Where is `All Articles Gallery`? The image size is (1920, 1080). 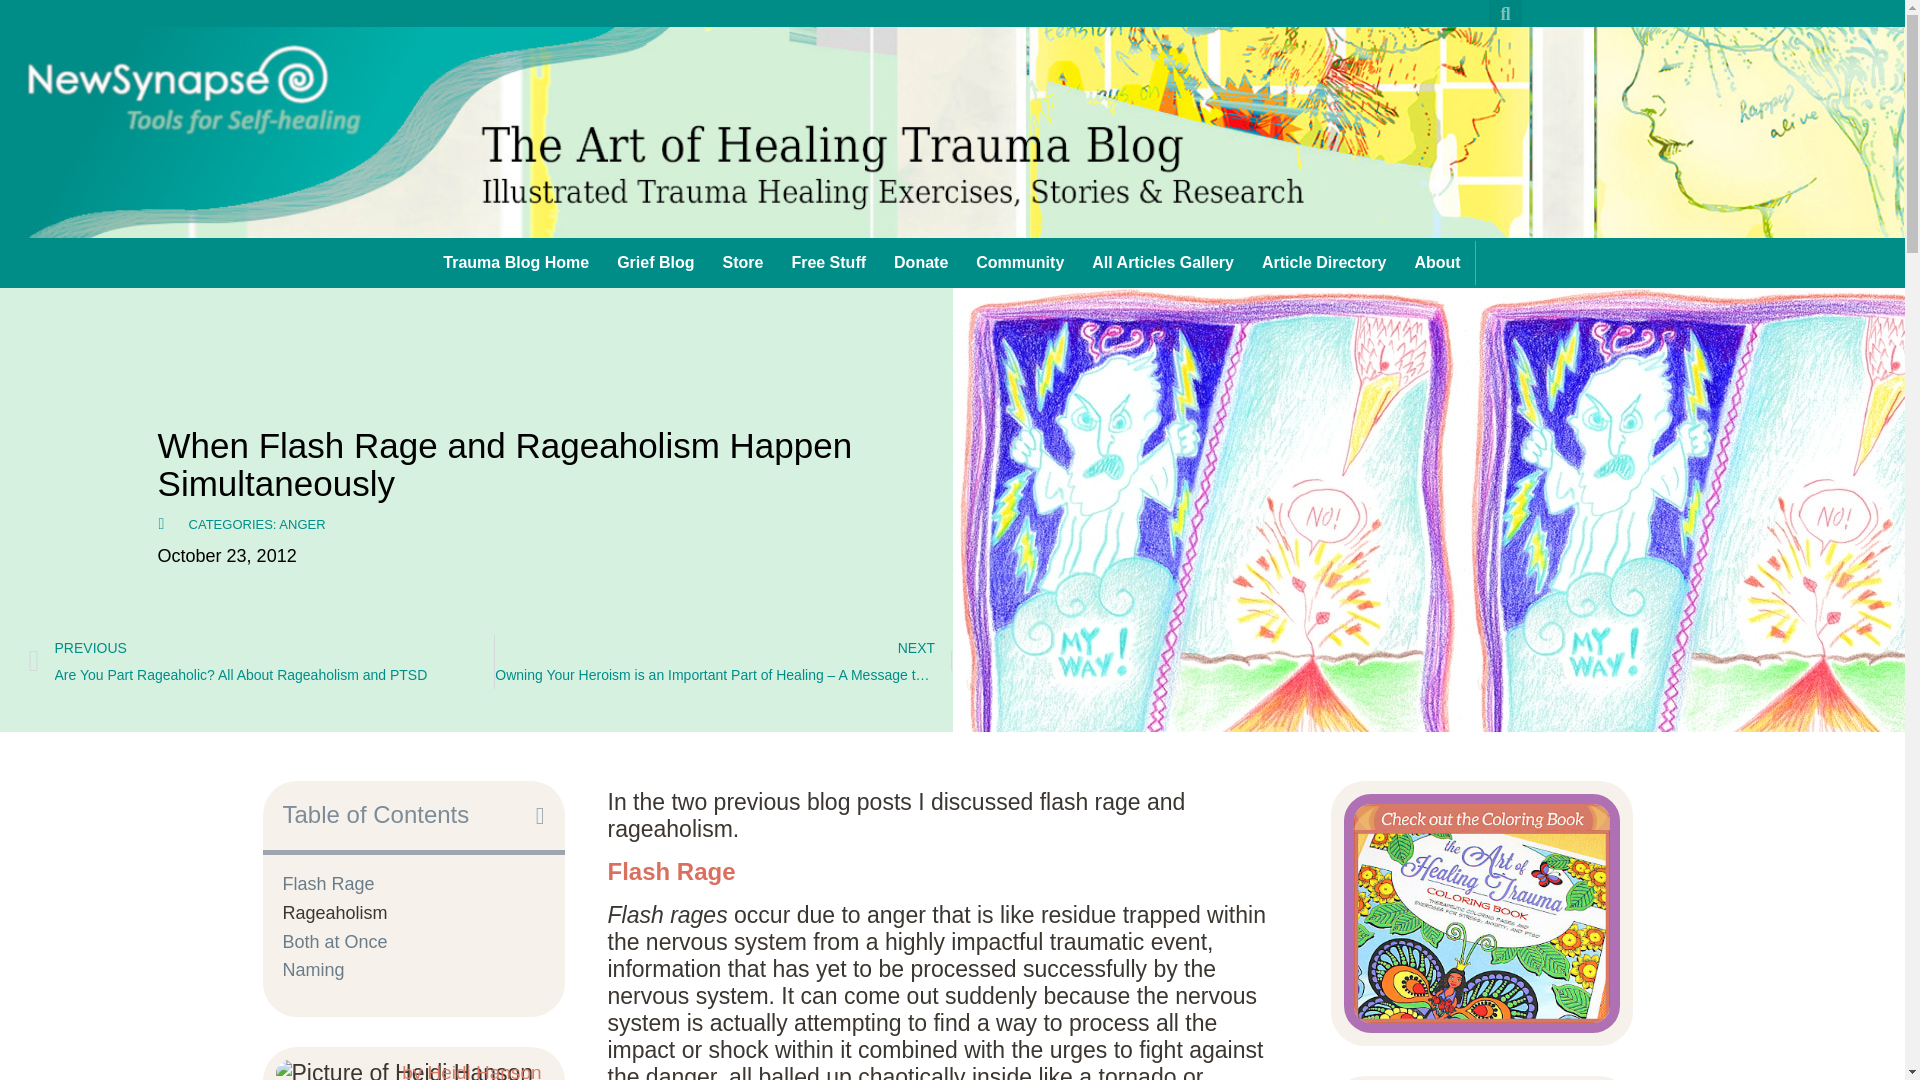
All Articles Gallery is located at coordinates (1162, 262).